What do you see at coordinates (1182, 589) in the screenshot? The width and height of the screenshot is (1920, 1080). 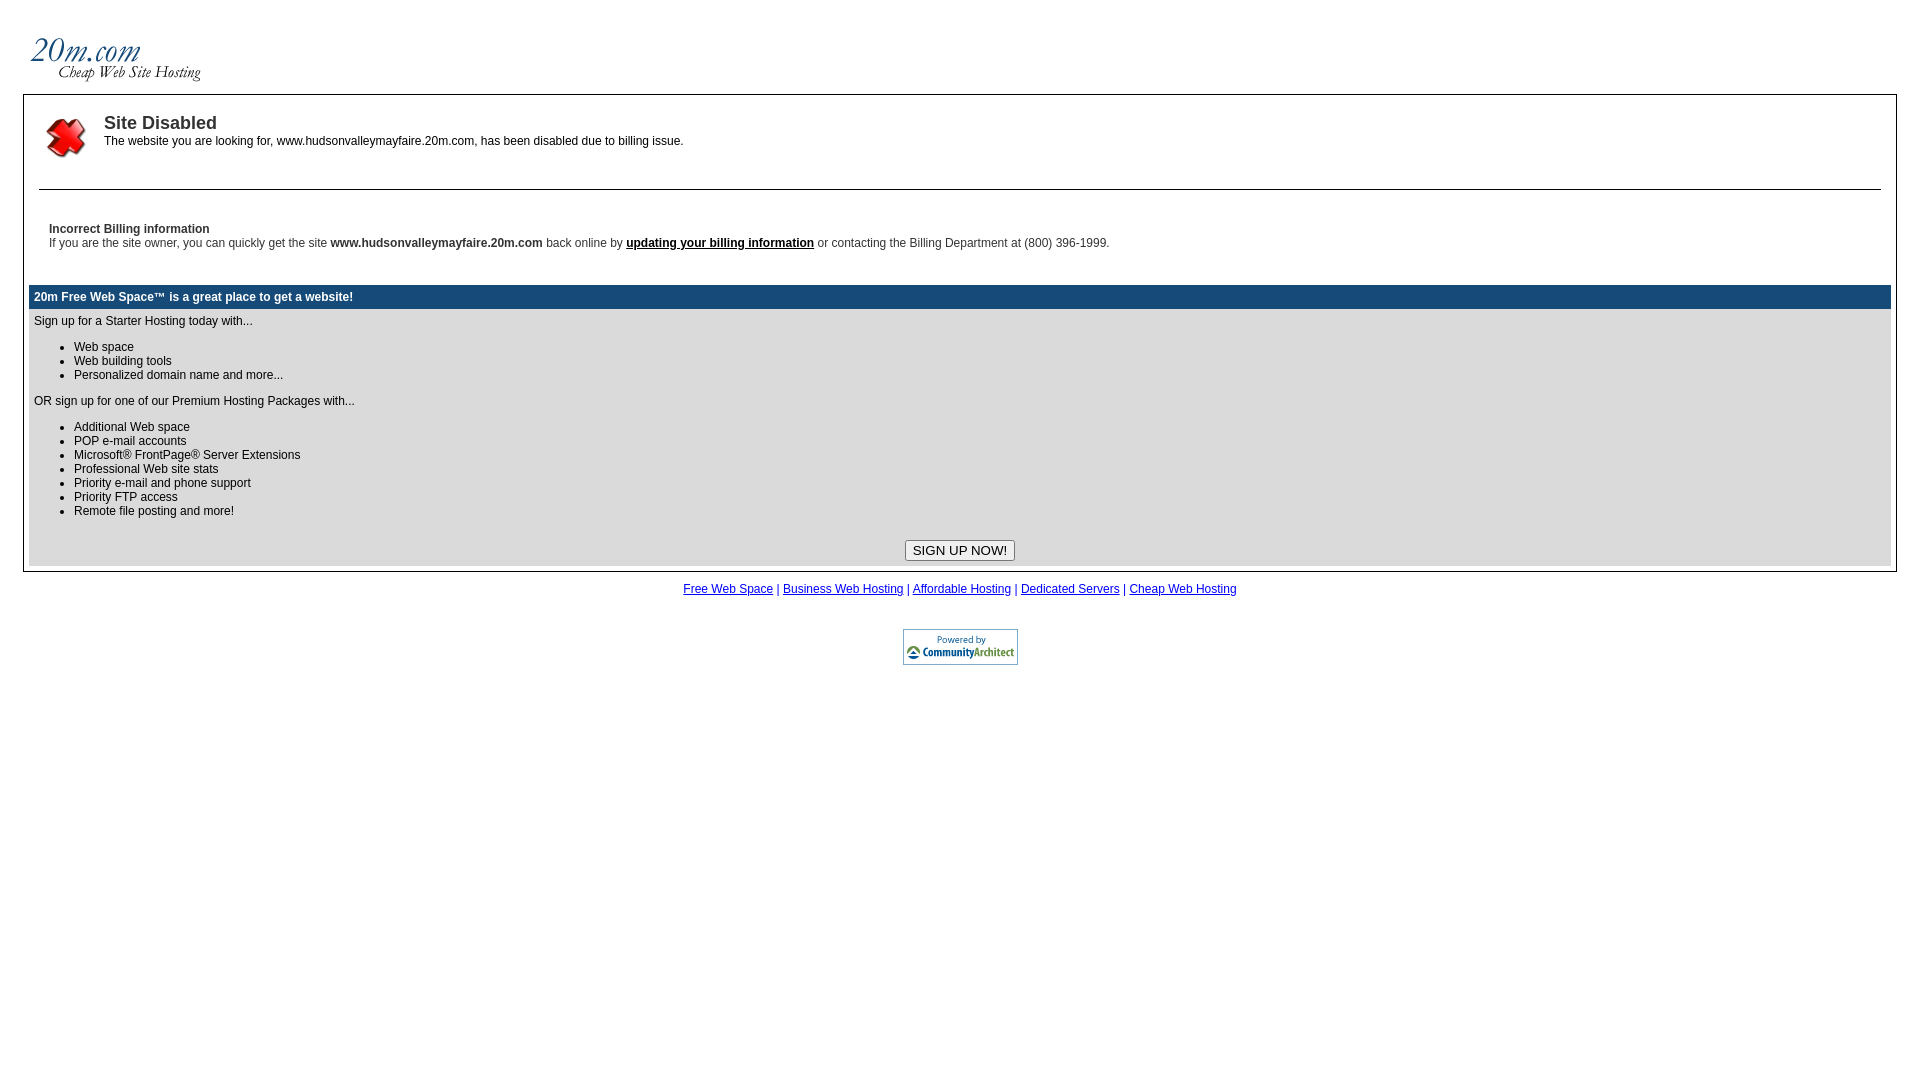 I see `Cheap Web Hosting` at bounding box center [1182, 589].